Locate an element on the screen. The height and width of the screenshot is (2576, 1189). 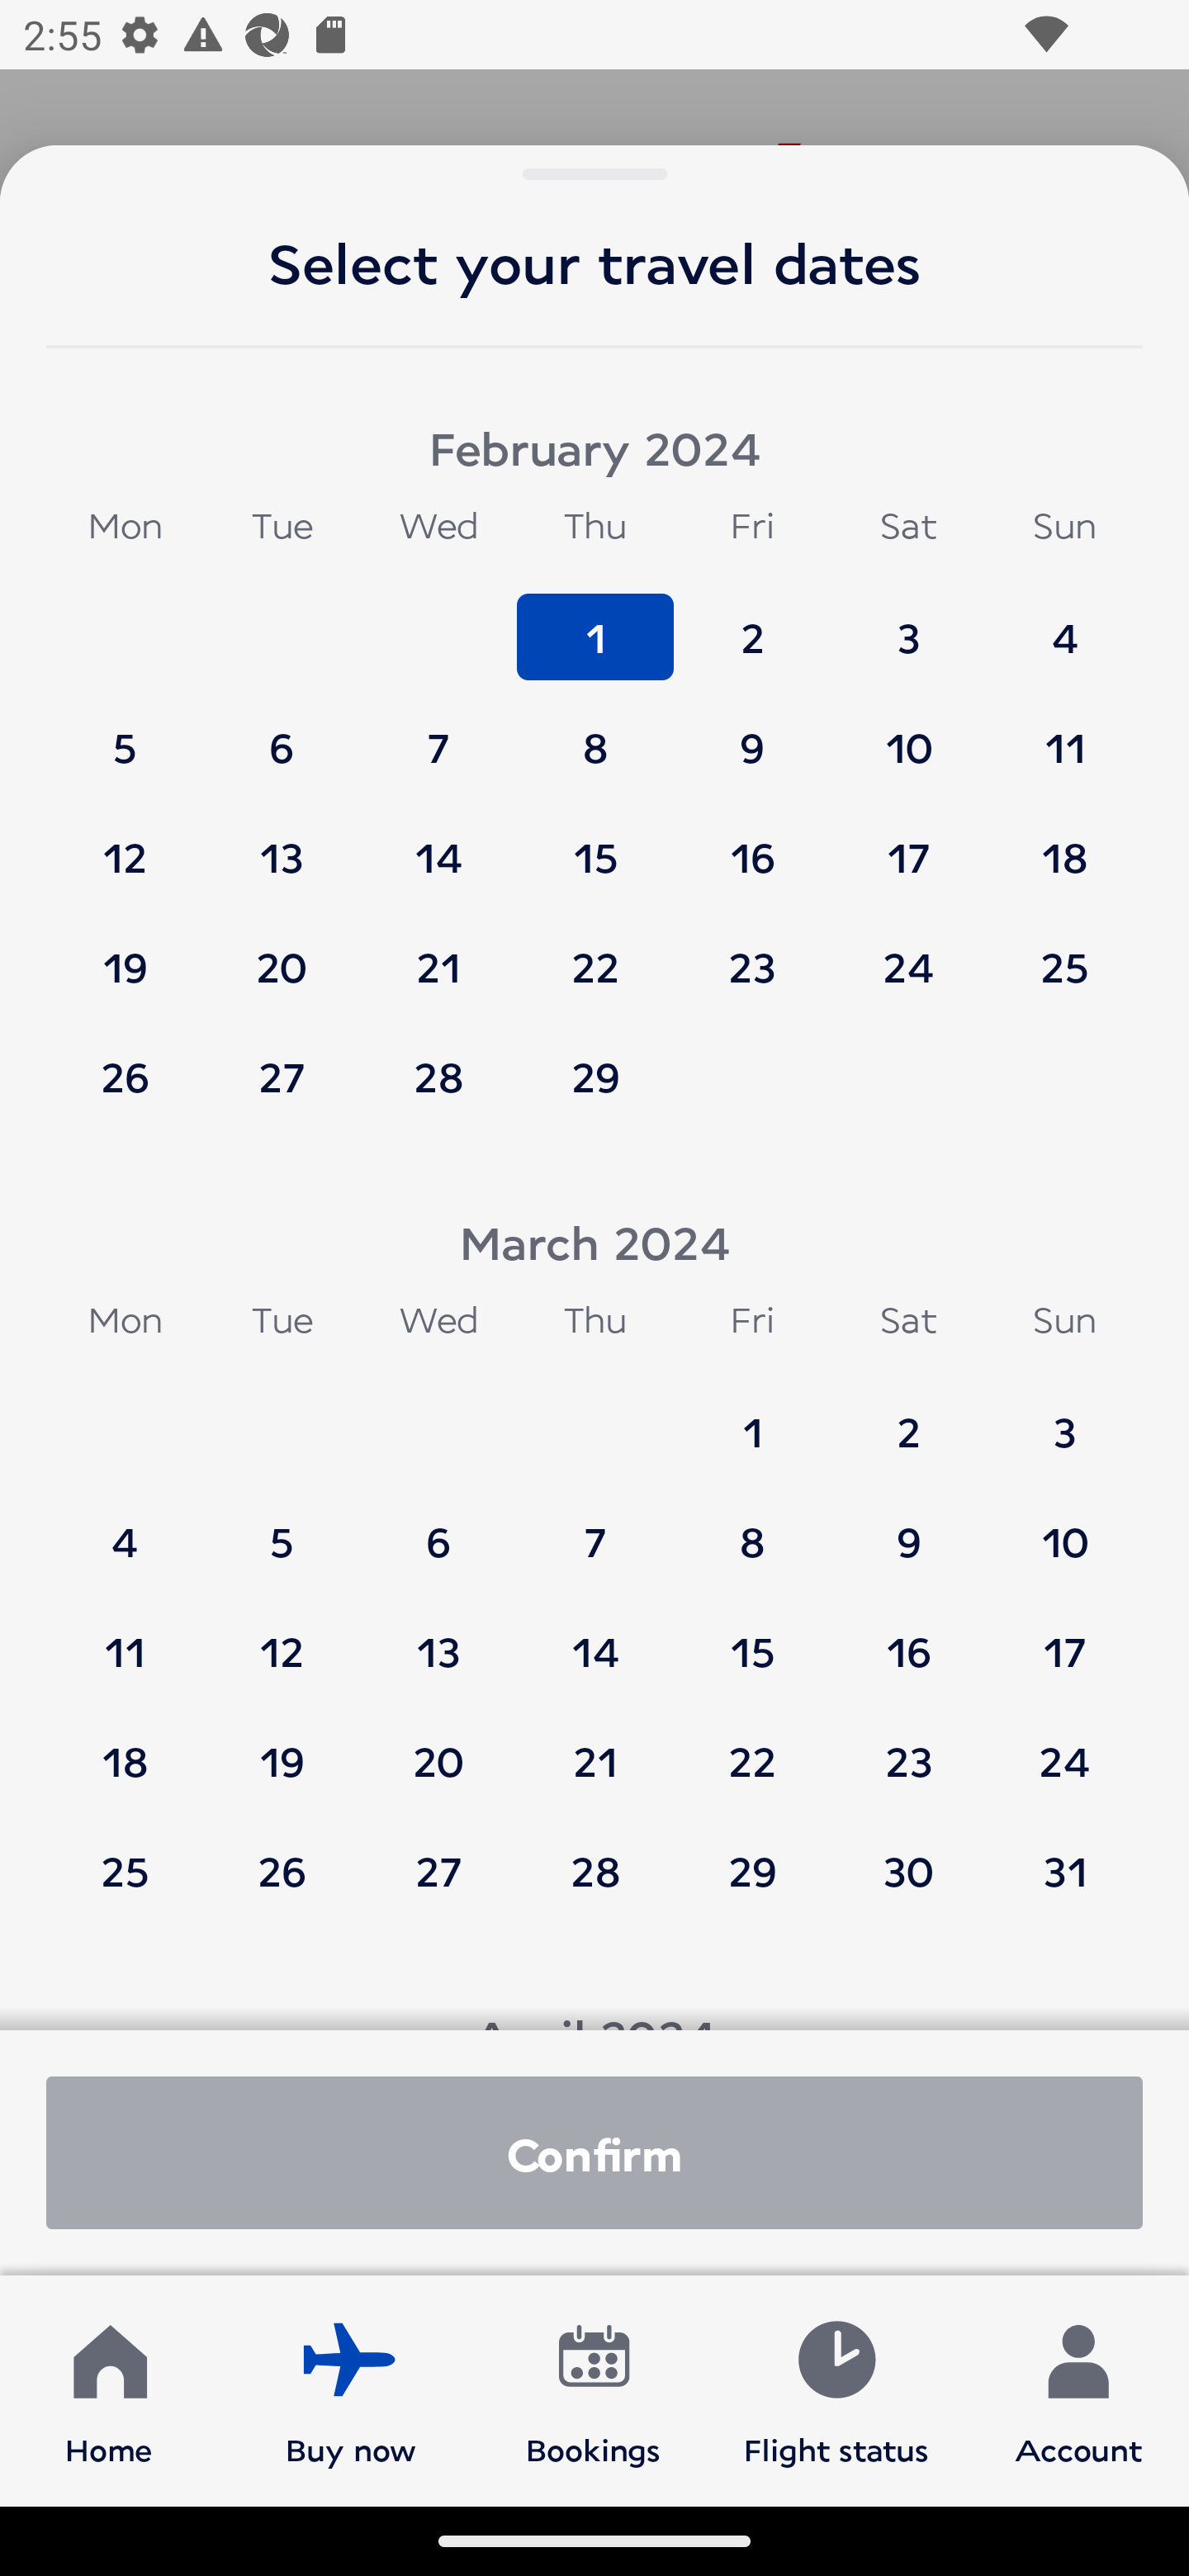
1 is located at coordinates (752, 1417).